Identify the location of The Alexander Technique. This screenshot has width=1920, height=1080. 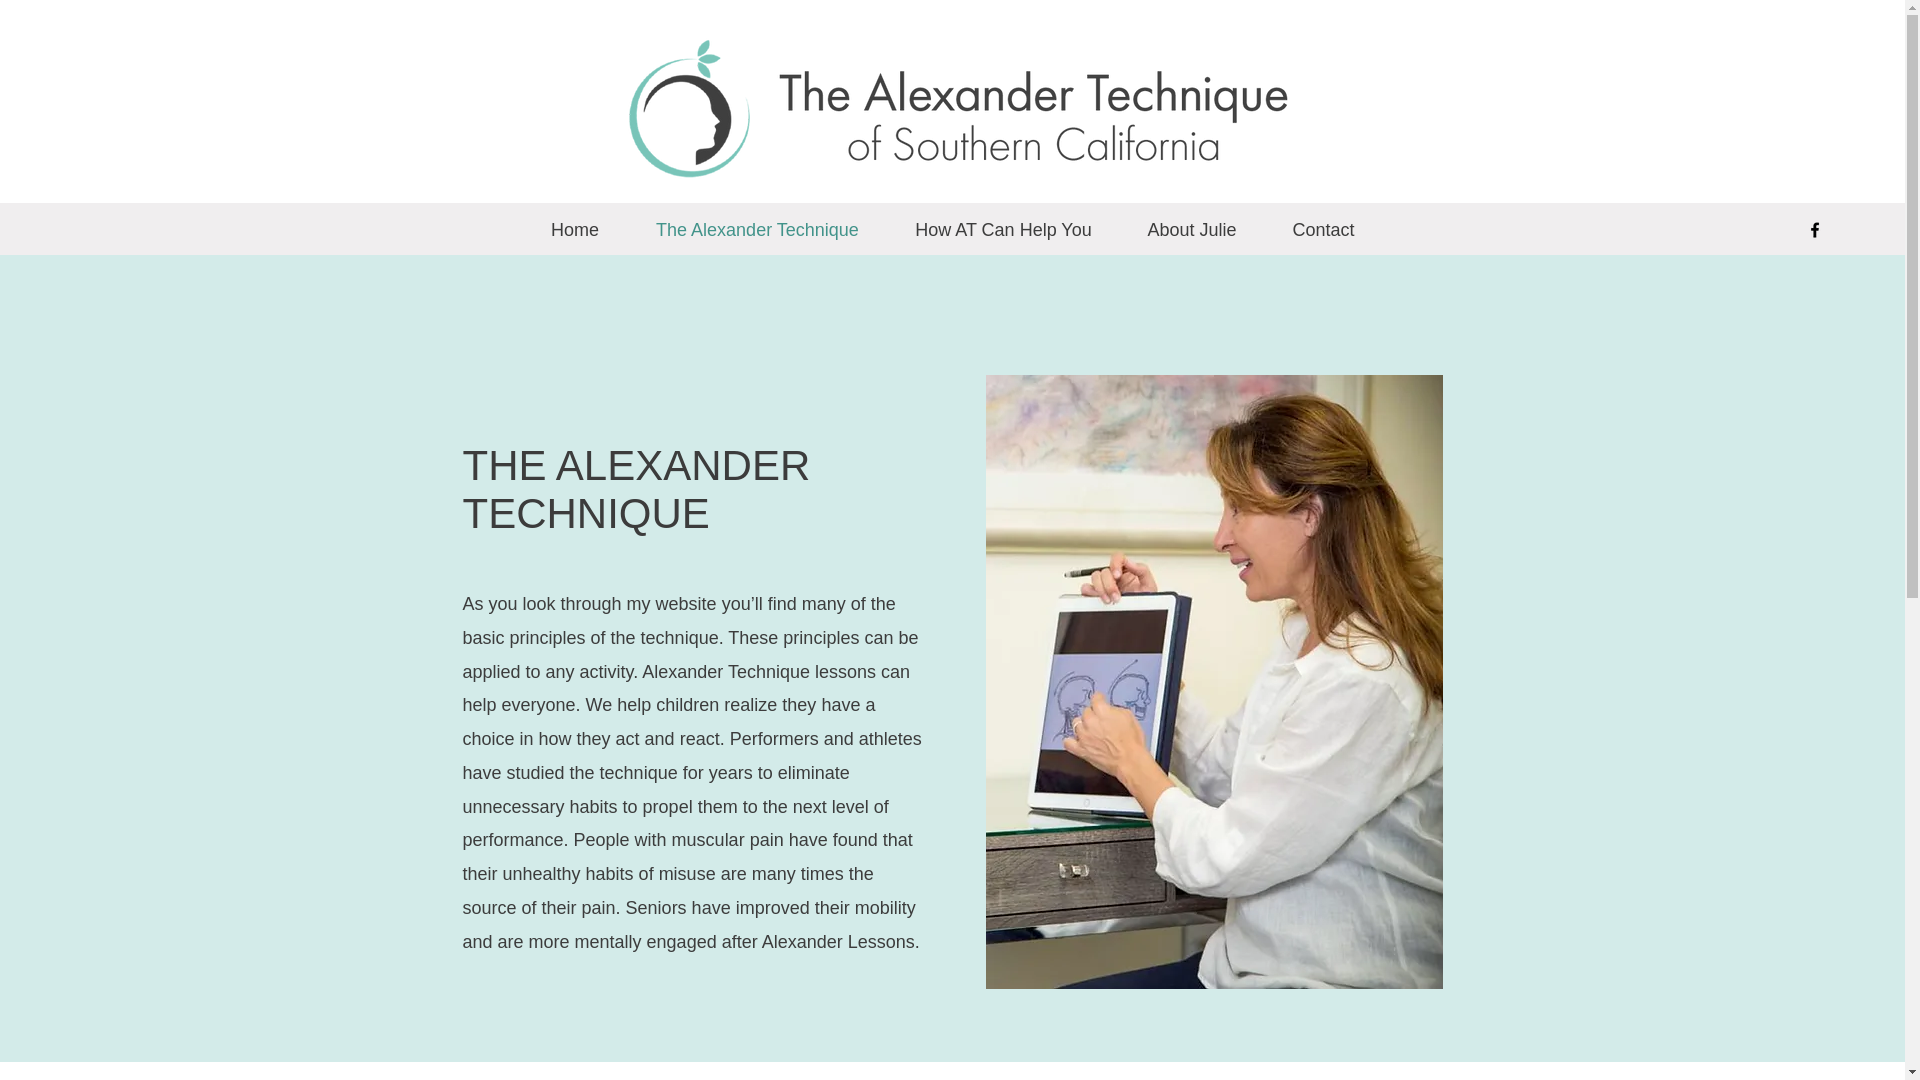
(757, 230).